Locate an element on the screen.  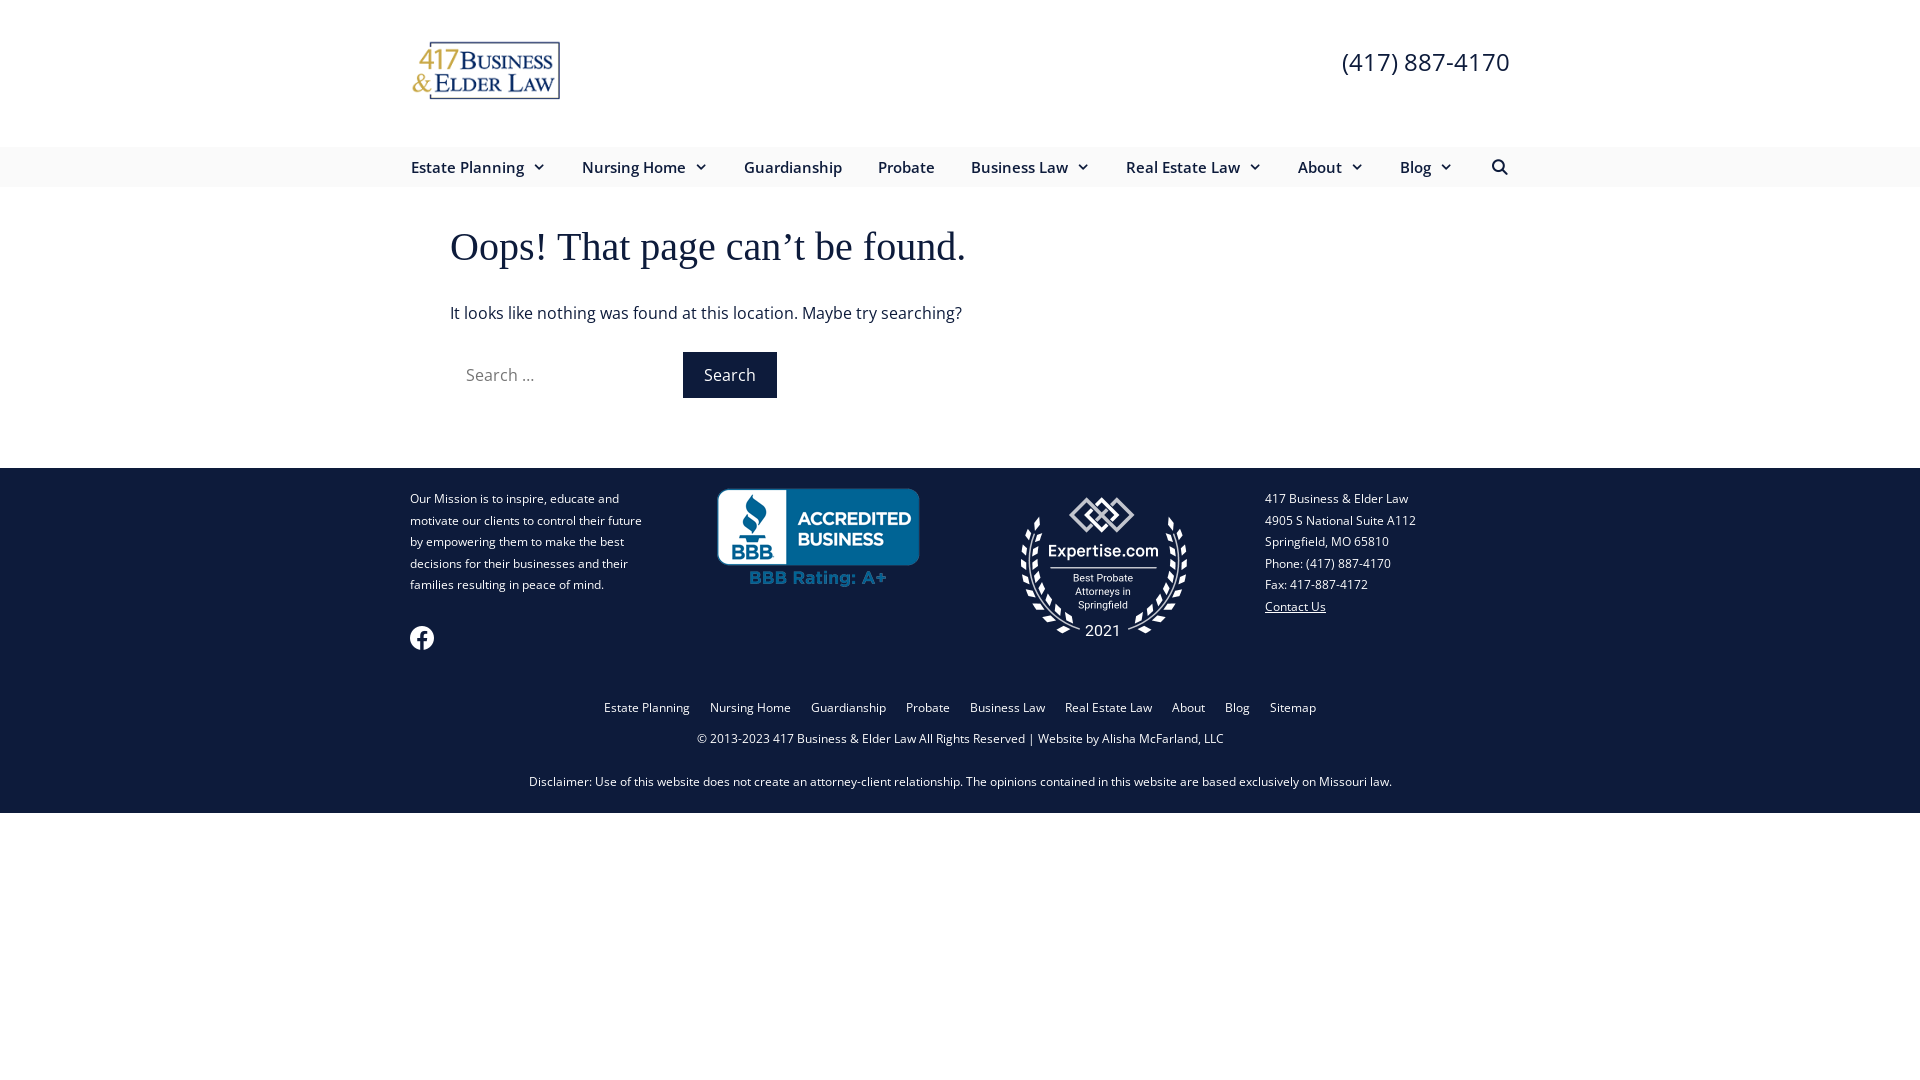
Blog is located at coordinates (1426, 166).